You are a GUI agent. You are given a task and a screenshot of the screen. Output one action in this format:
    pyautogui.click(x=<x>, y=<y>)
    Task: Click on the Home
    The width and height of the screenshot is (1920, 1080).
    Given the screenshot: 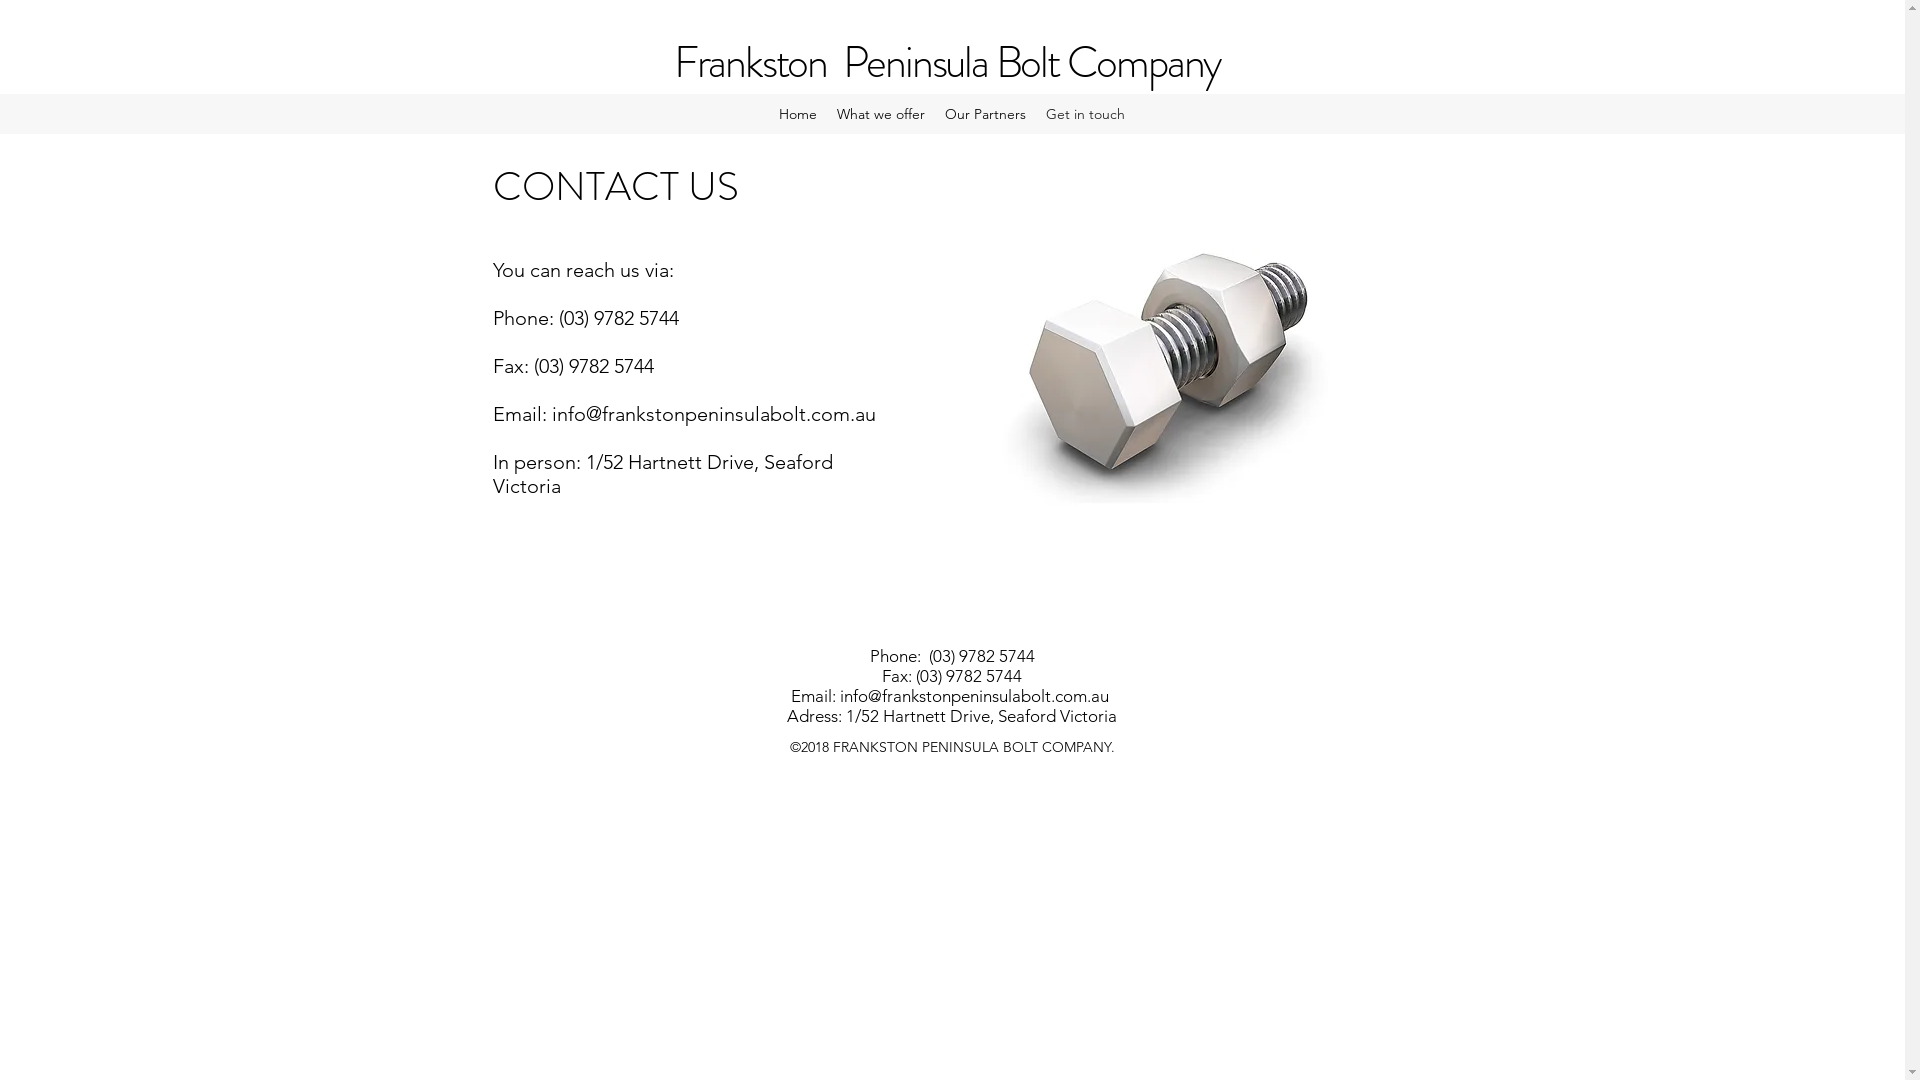 What is the action you would take?
    pyautogui.click(x=798, y=114)
    